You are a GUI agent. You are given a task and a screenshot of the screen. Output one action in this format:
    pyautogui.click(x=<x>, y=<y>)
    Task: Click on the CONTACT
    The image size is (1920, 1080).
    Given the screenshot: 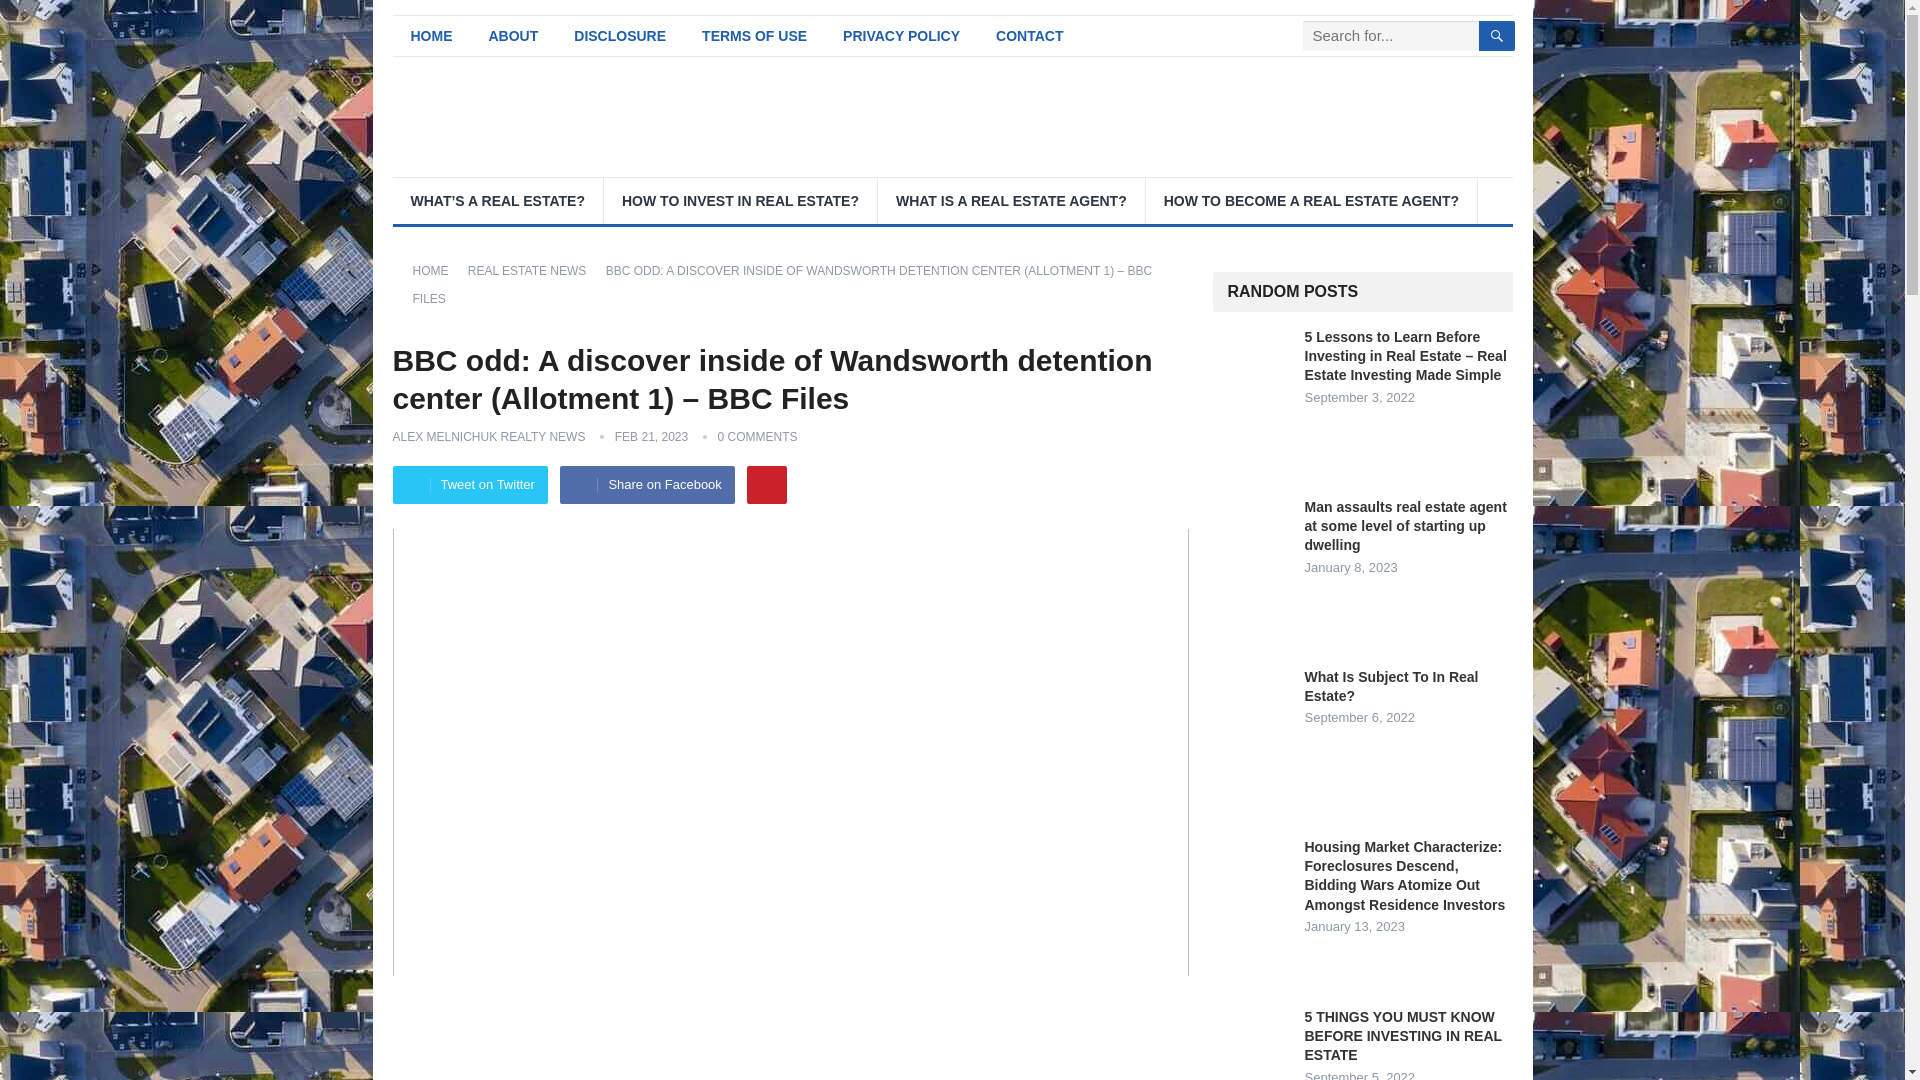 What is the action you would take?
    pyautogui.click(x=1028, y=36)
    